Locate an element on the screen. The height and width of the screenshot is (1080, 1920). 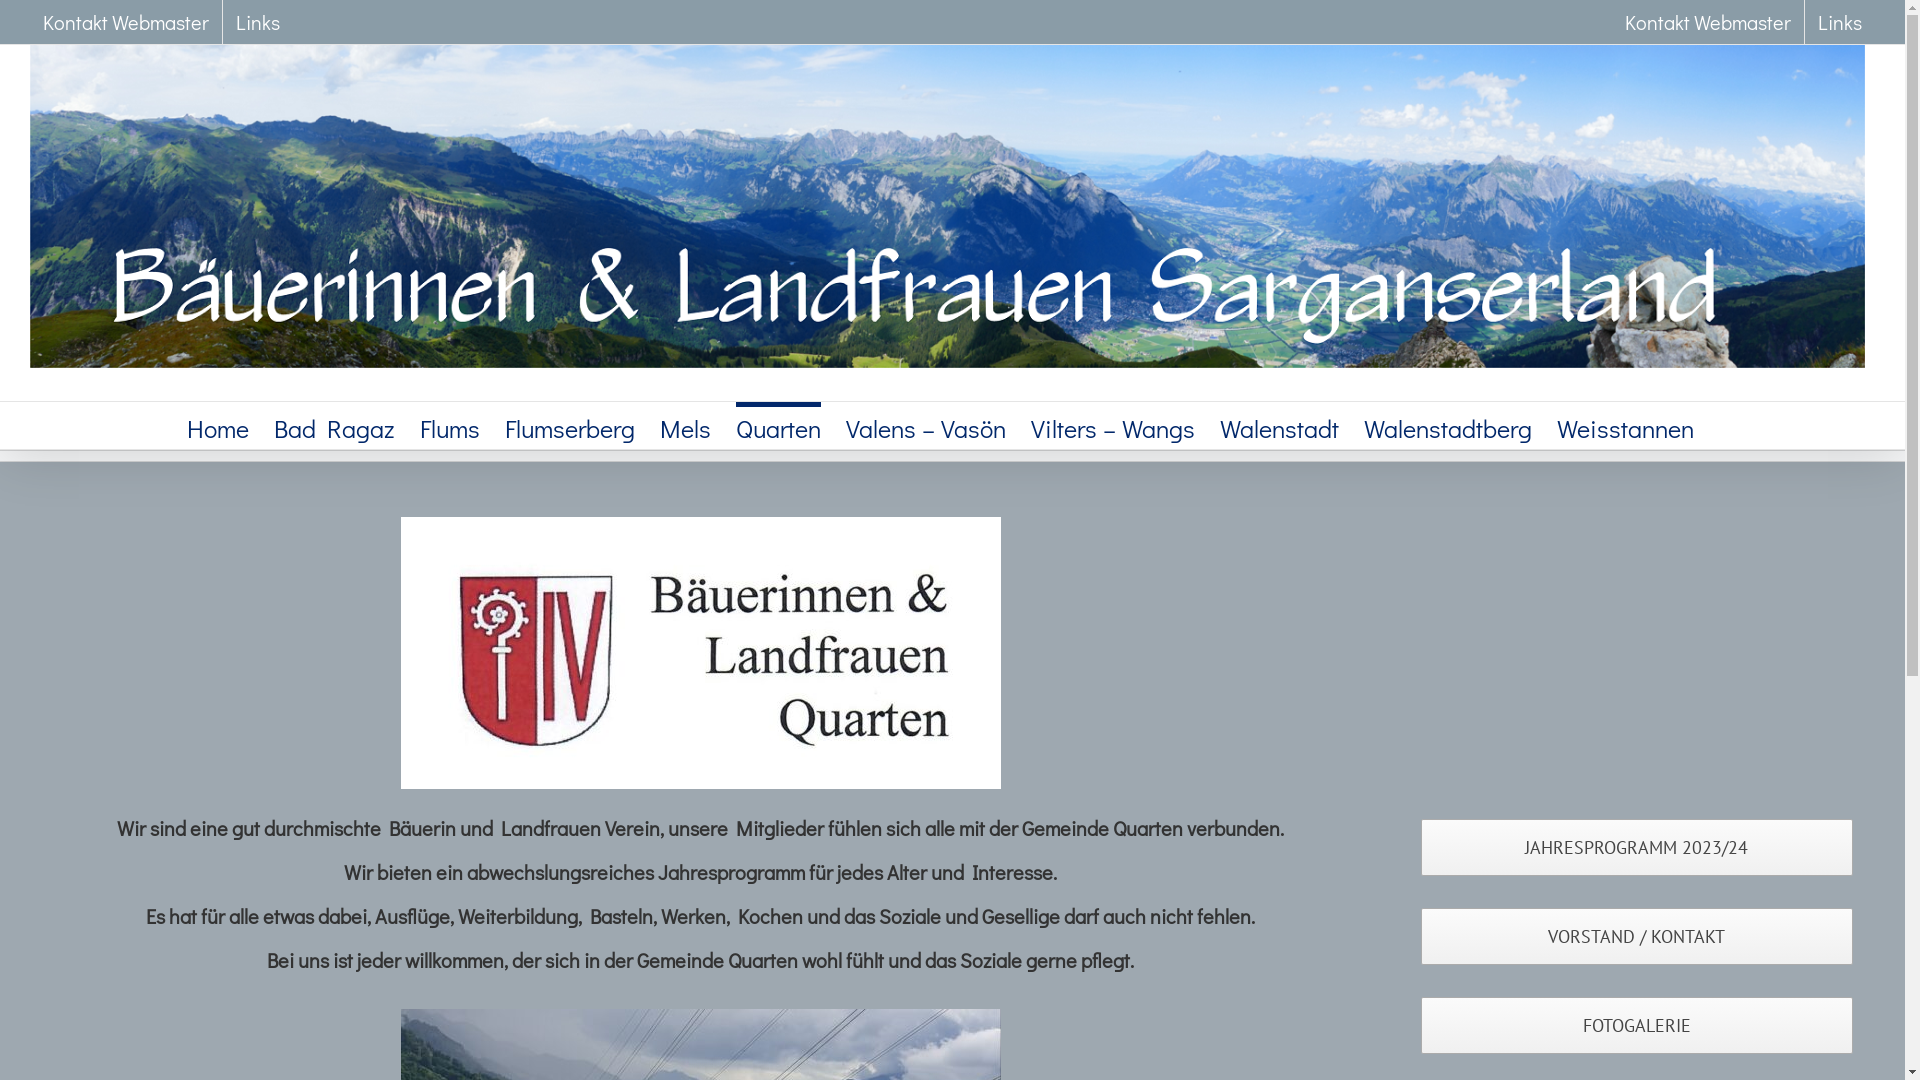
Bild (3) is located at coordinates (700, 653).